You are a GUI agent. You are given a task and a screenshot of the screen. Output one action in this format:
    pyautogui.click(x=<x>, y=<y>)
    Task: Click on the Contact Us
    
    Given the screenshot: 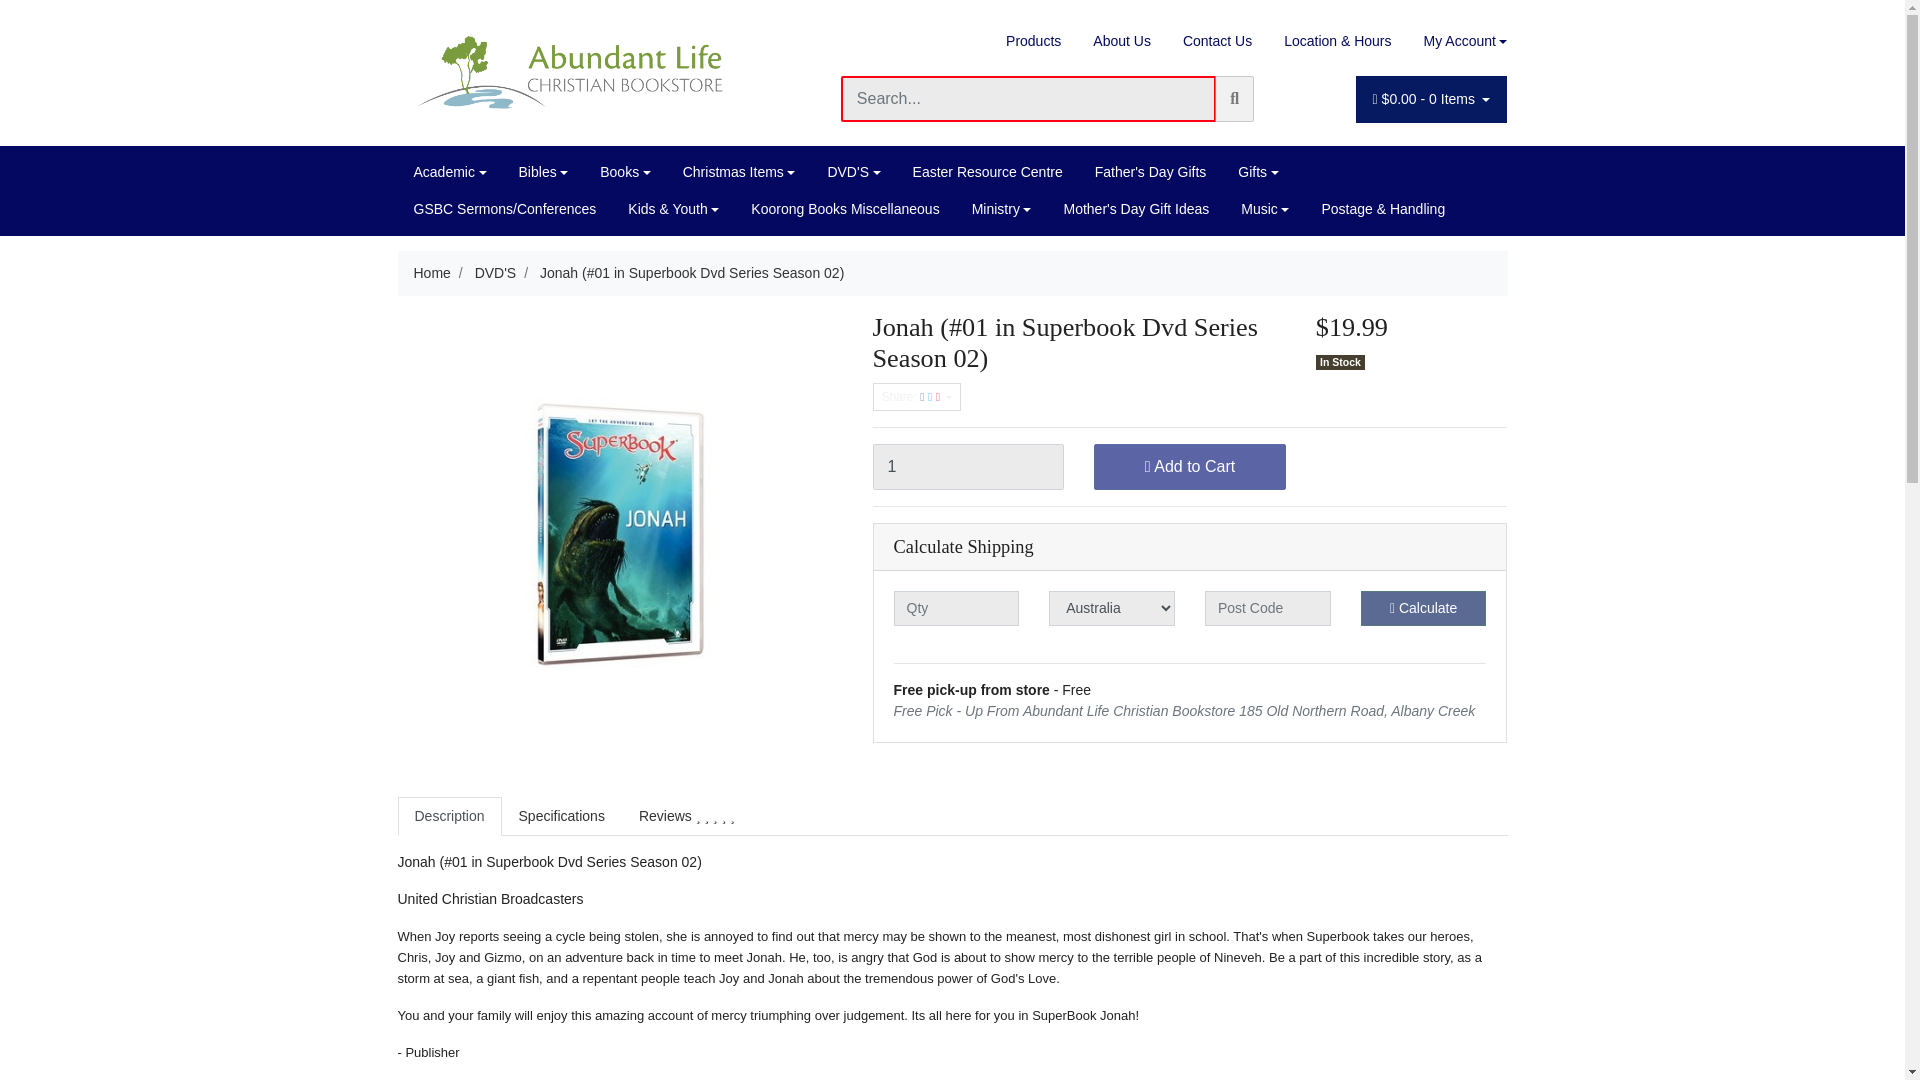 What is the action you would take?
    pyautogui.click(x=1217, y=41)
    